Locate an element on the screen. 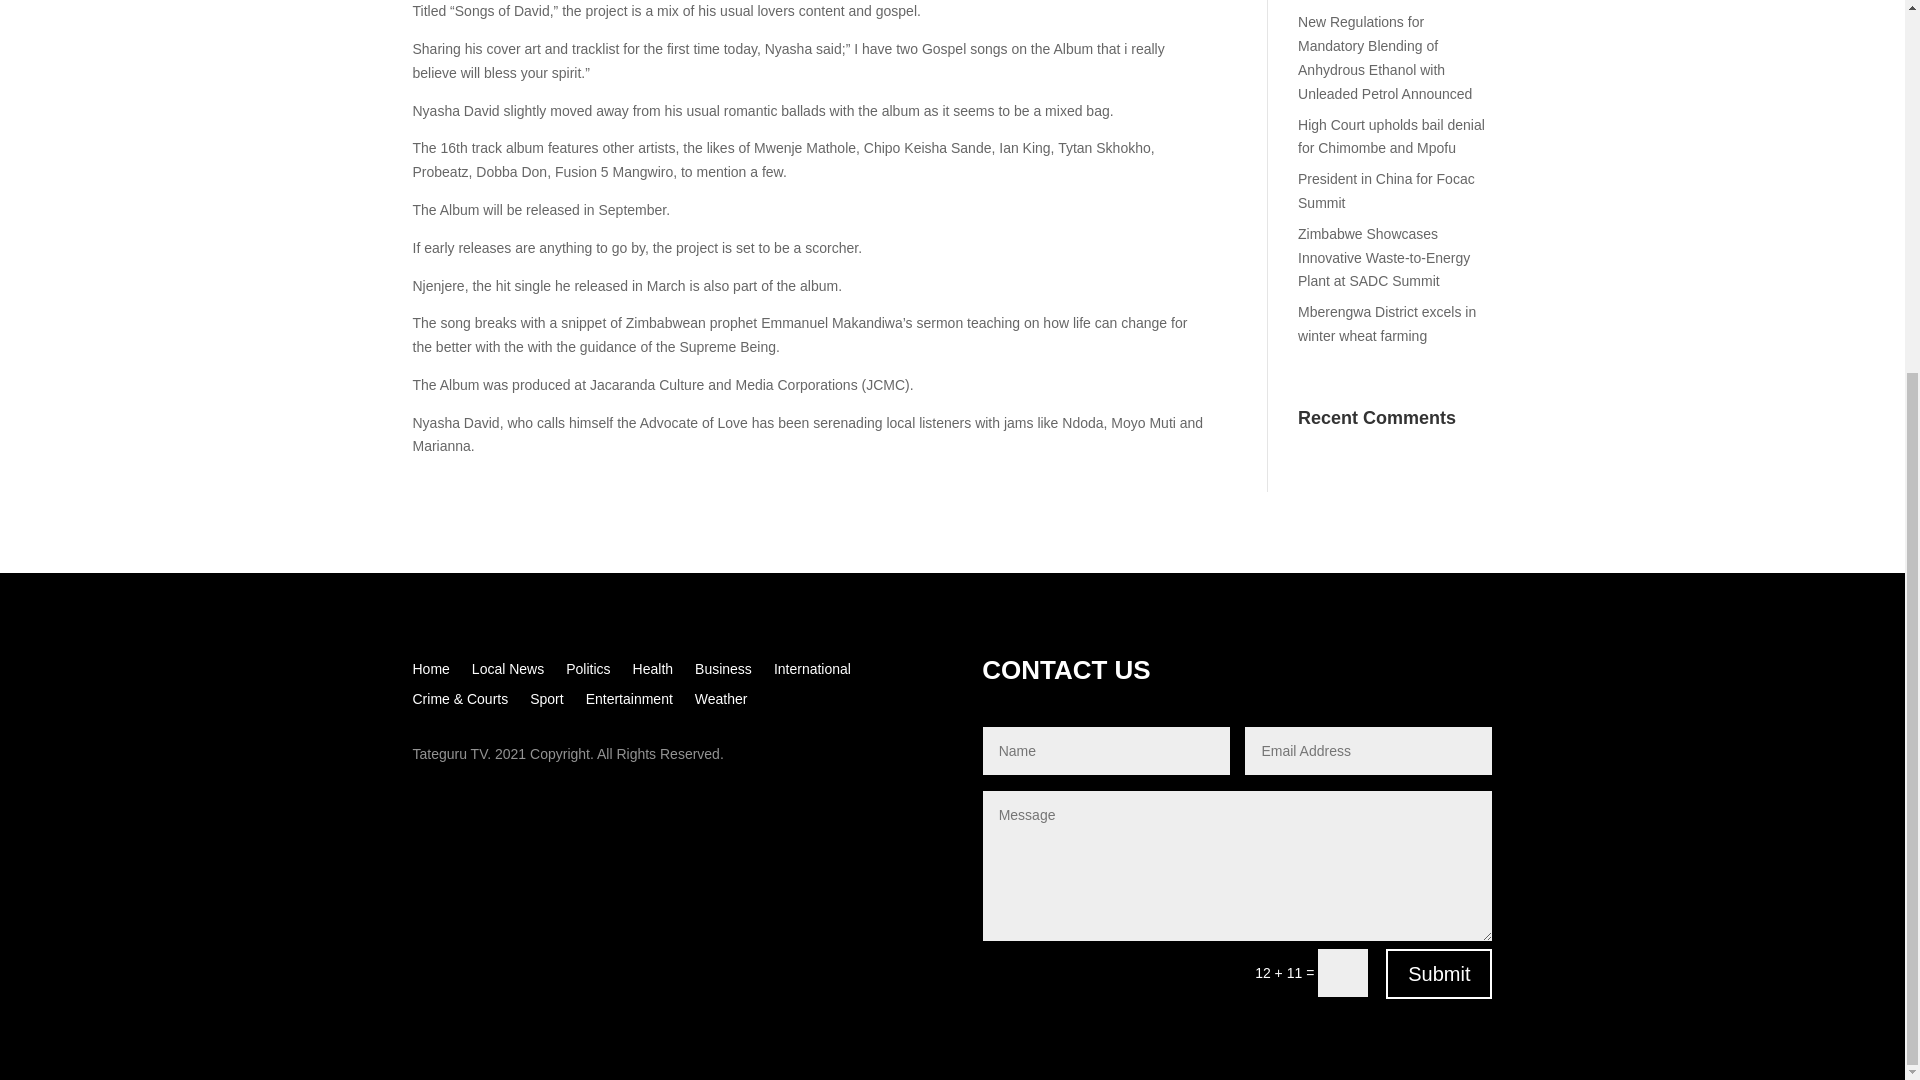 The image size is (1920, 1080). Politics is located at coordinates (588, 672).